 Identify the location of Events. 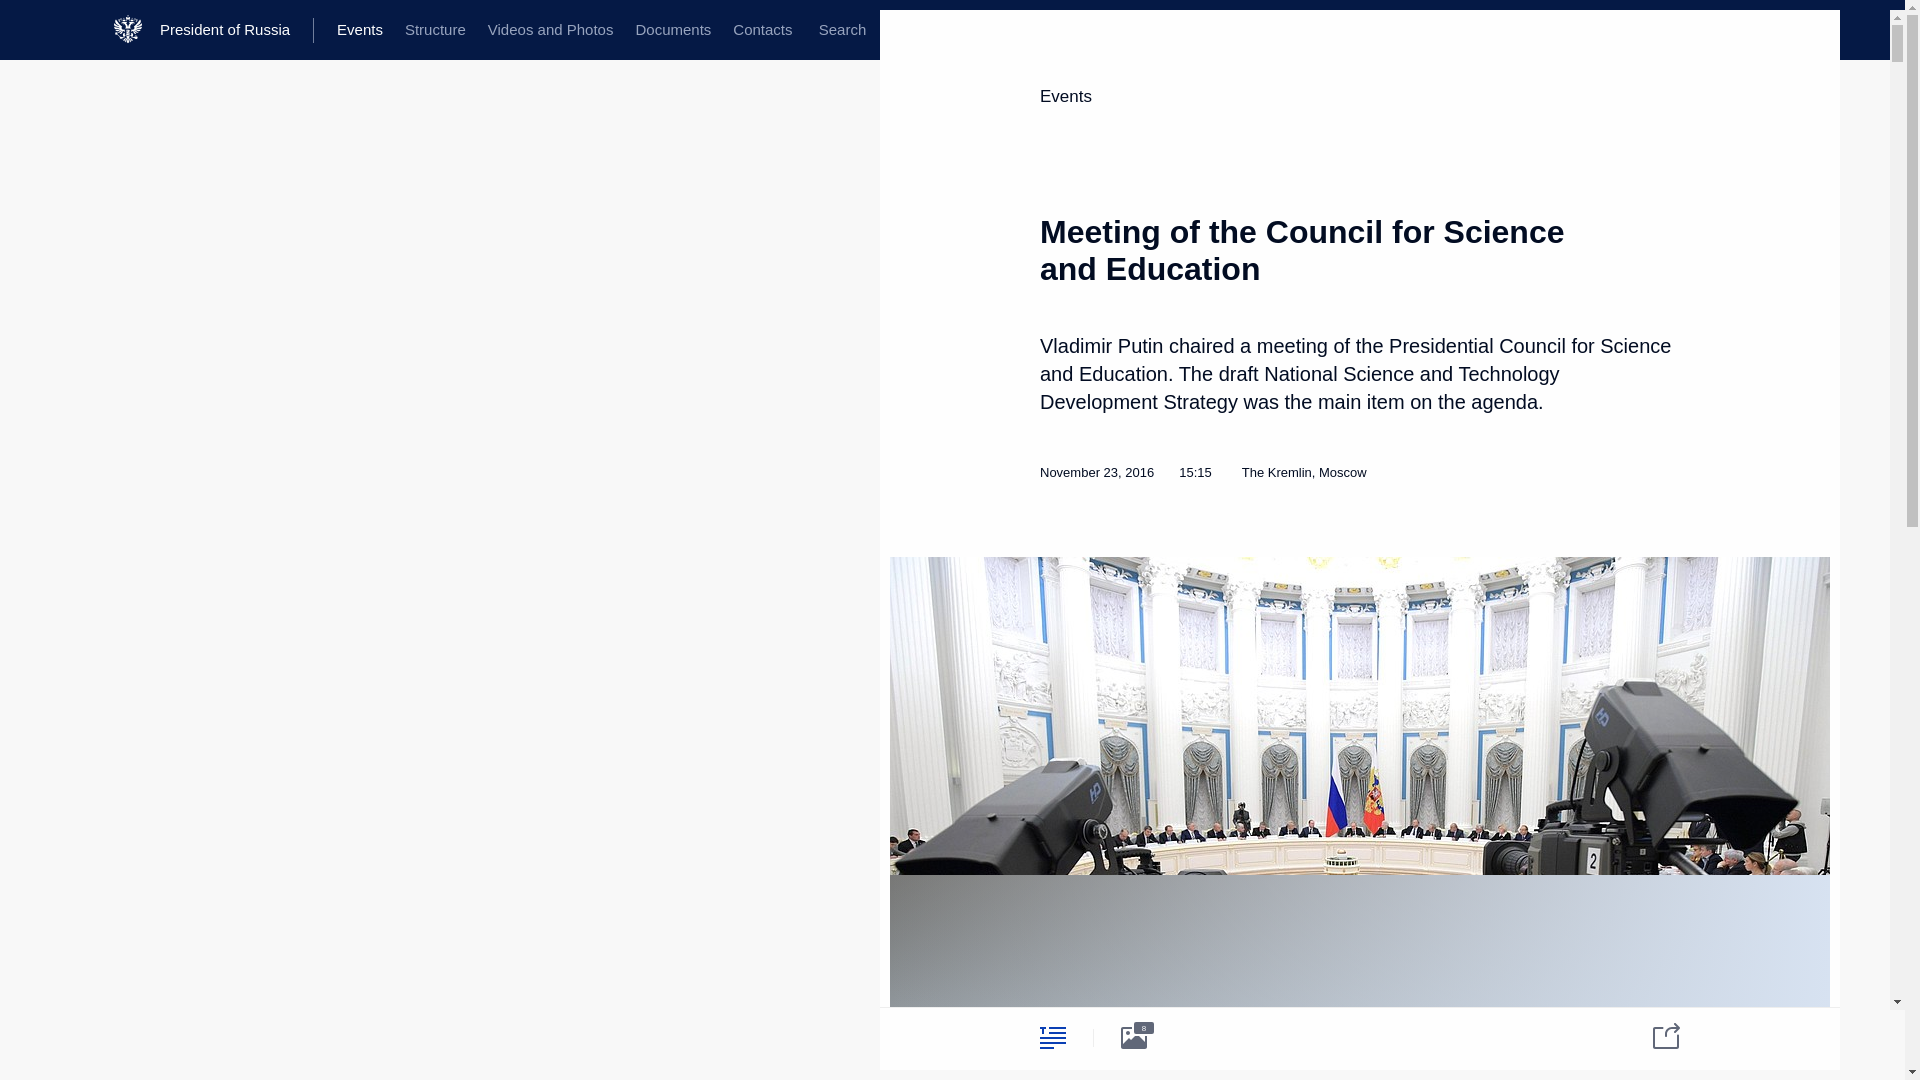
(1066, 96).